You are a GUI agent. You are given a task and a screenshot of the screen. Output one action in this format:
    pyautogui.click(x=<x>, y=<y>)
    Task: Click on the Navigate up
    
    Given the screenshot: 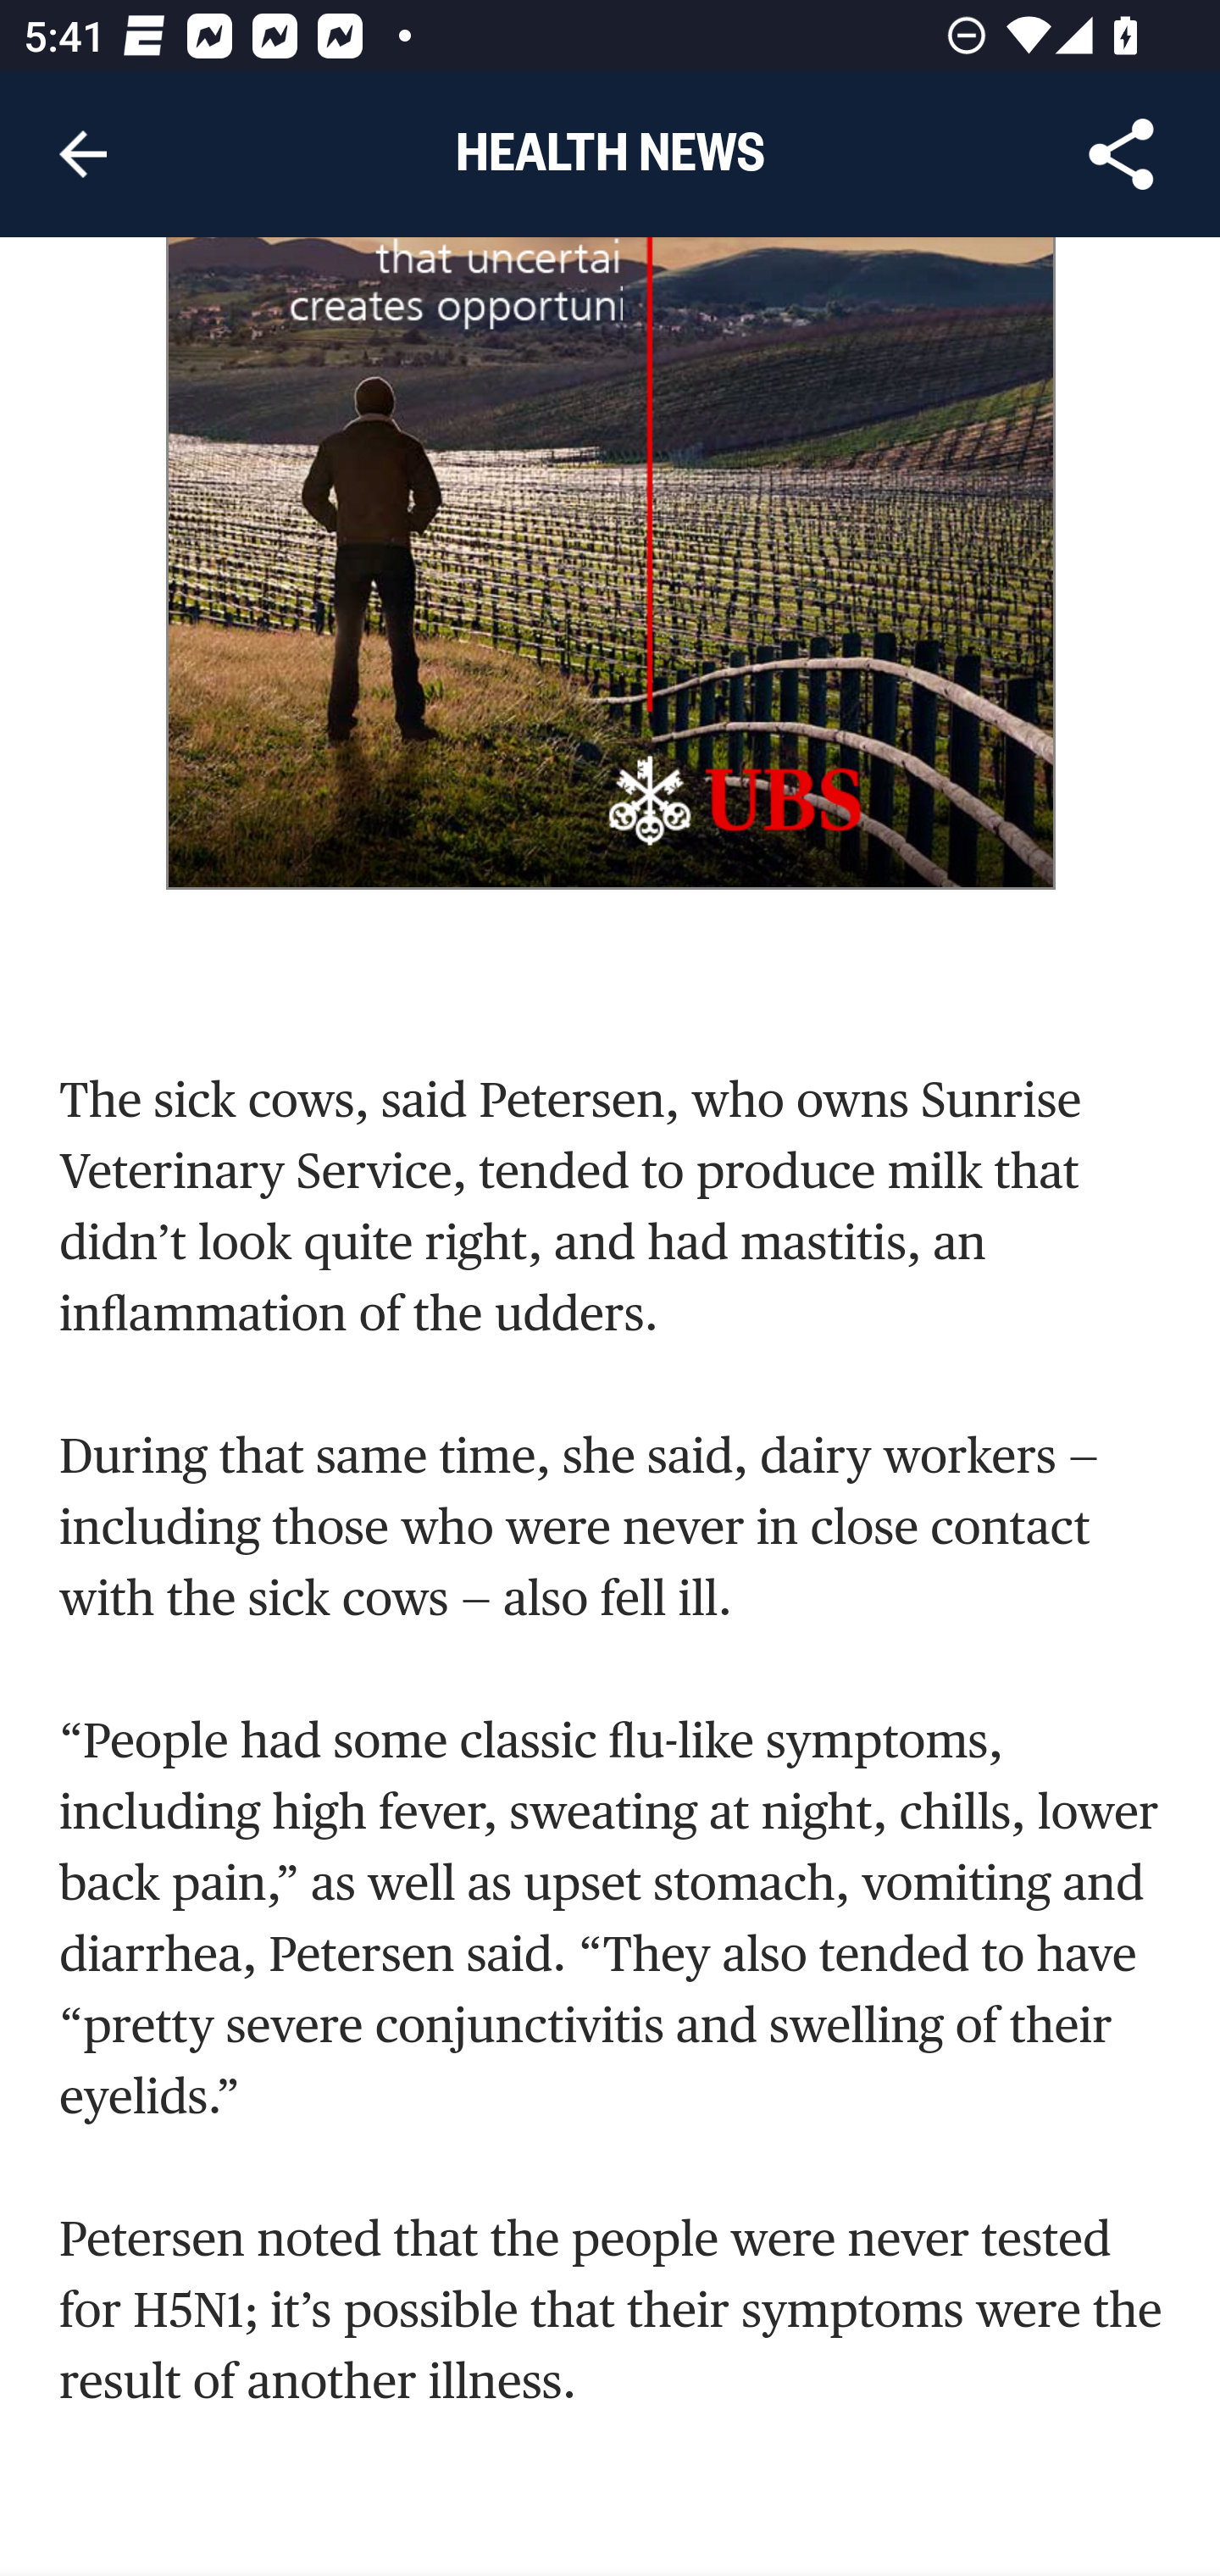 What is the action you would take?
    pyautogui.click(x=83, y=154)
    